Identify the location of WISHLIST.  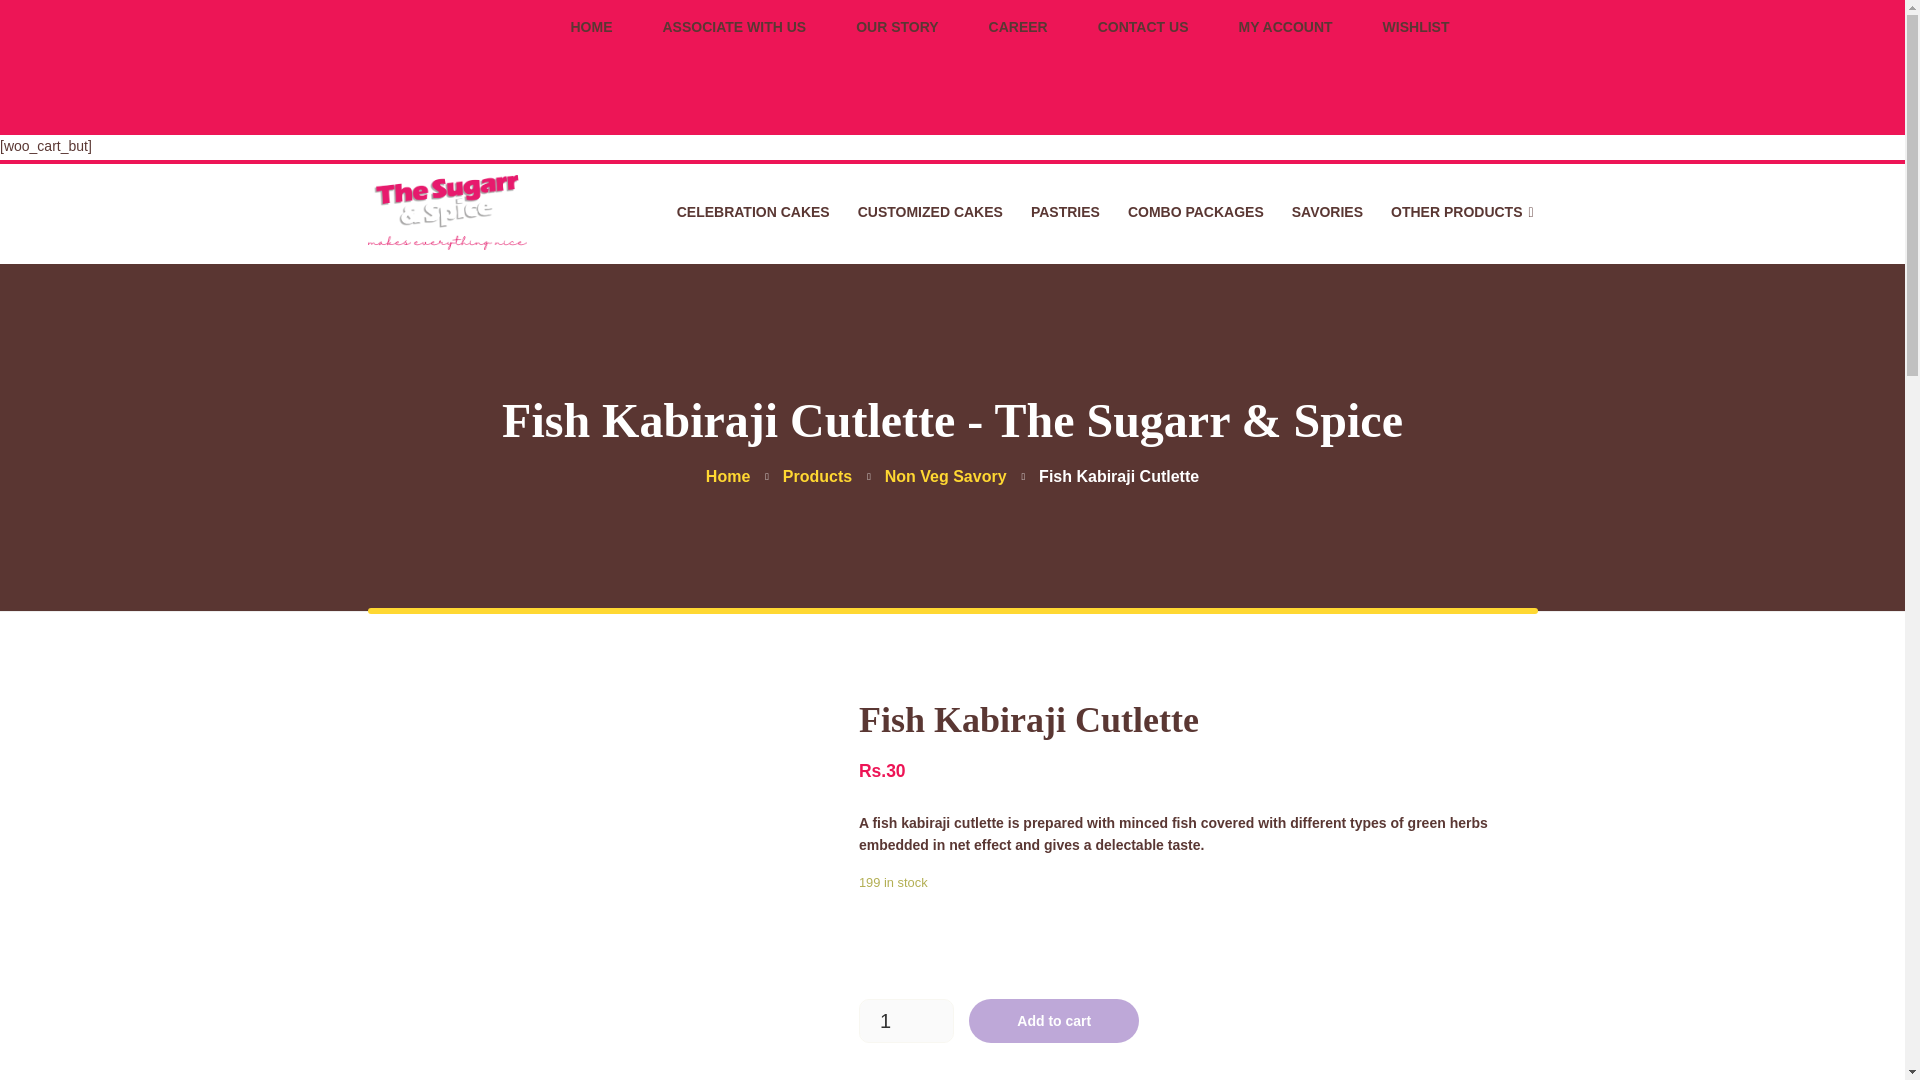
(1416, 26).